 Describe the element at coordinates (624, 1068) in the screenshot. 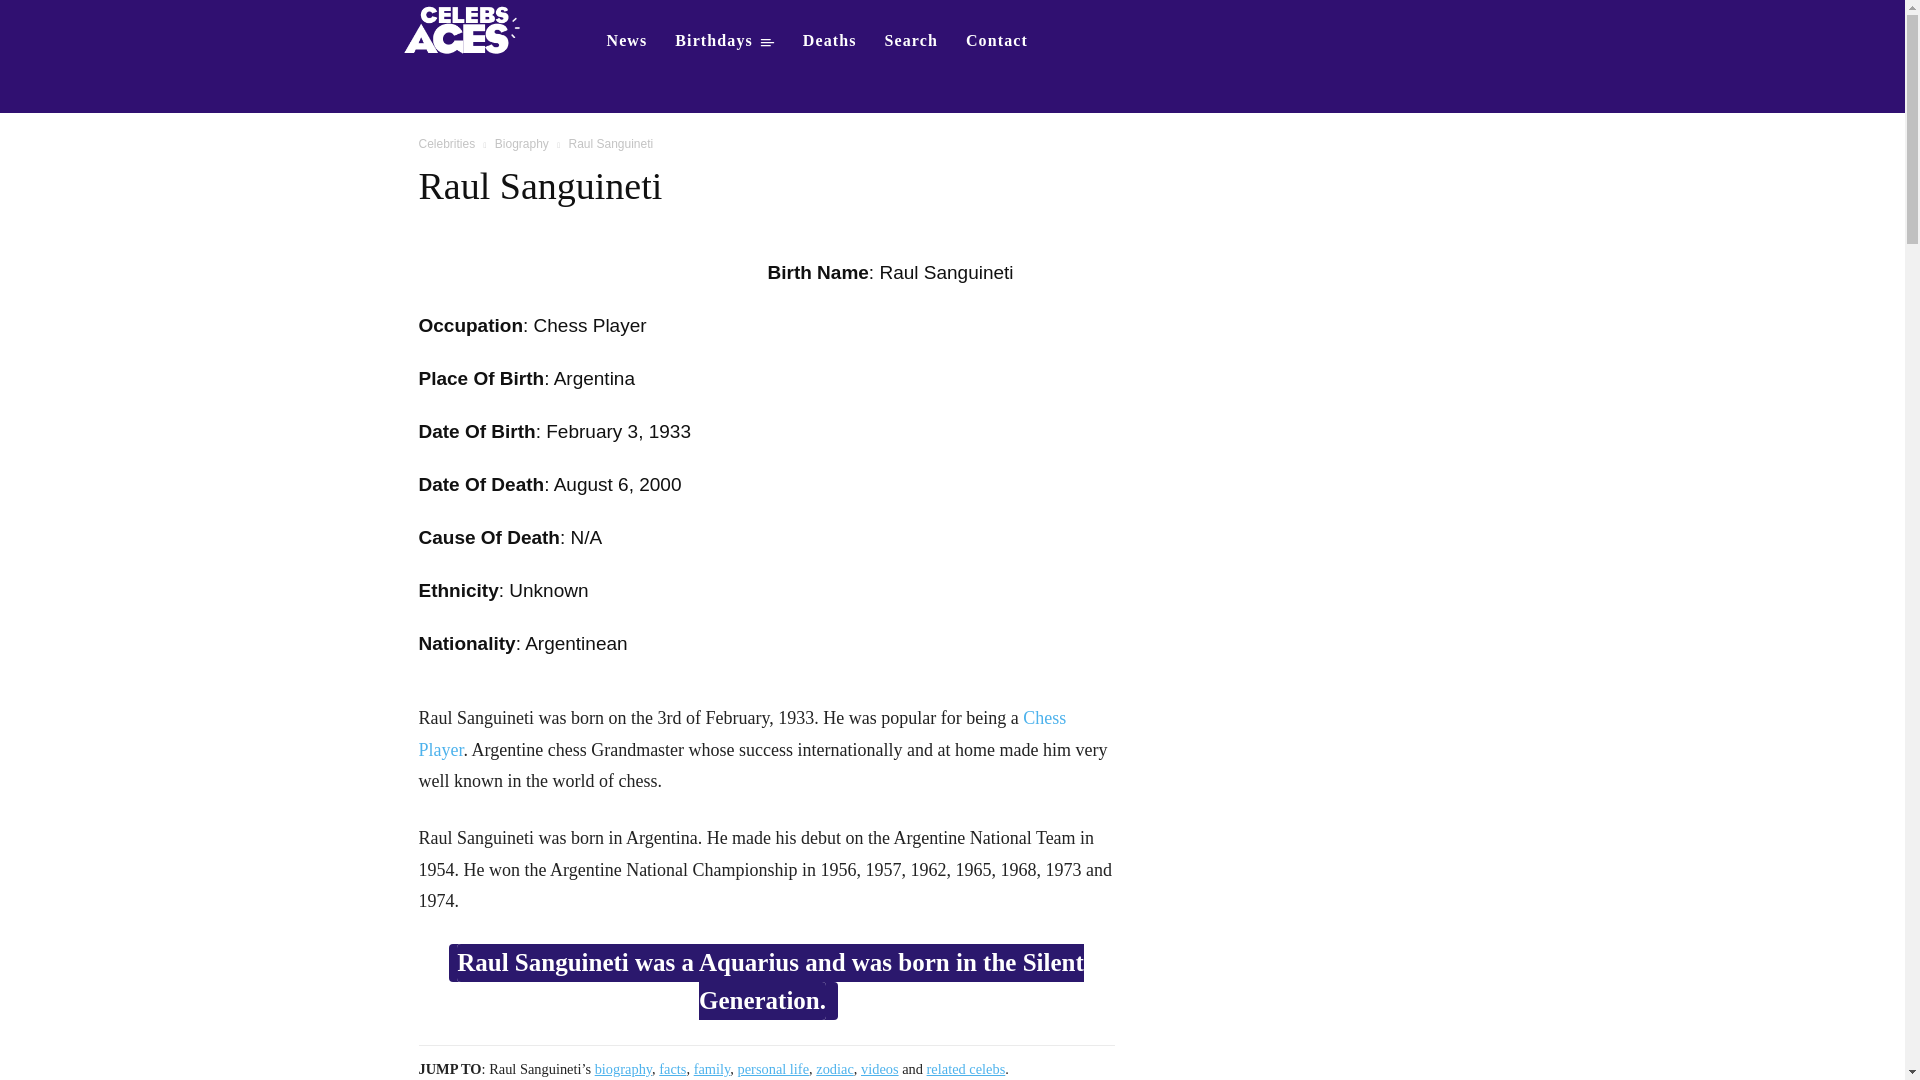

I see `biography` at that location.